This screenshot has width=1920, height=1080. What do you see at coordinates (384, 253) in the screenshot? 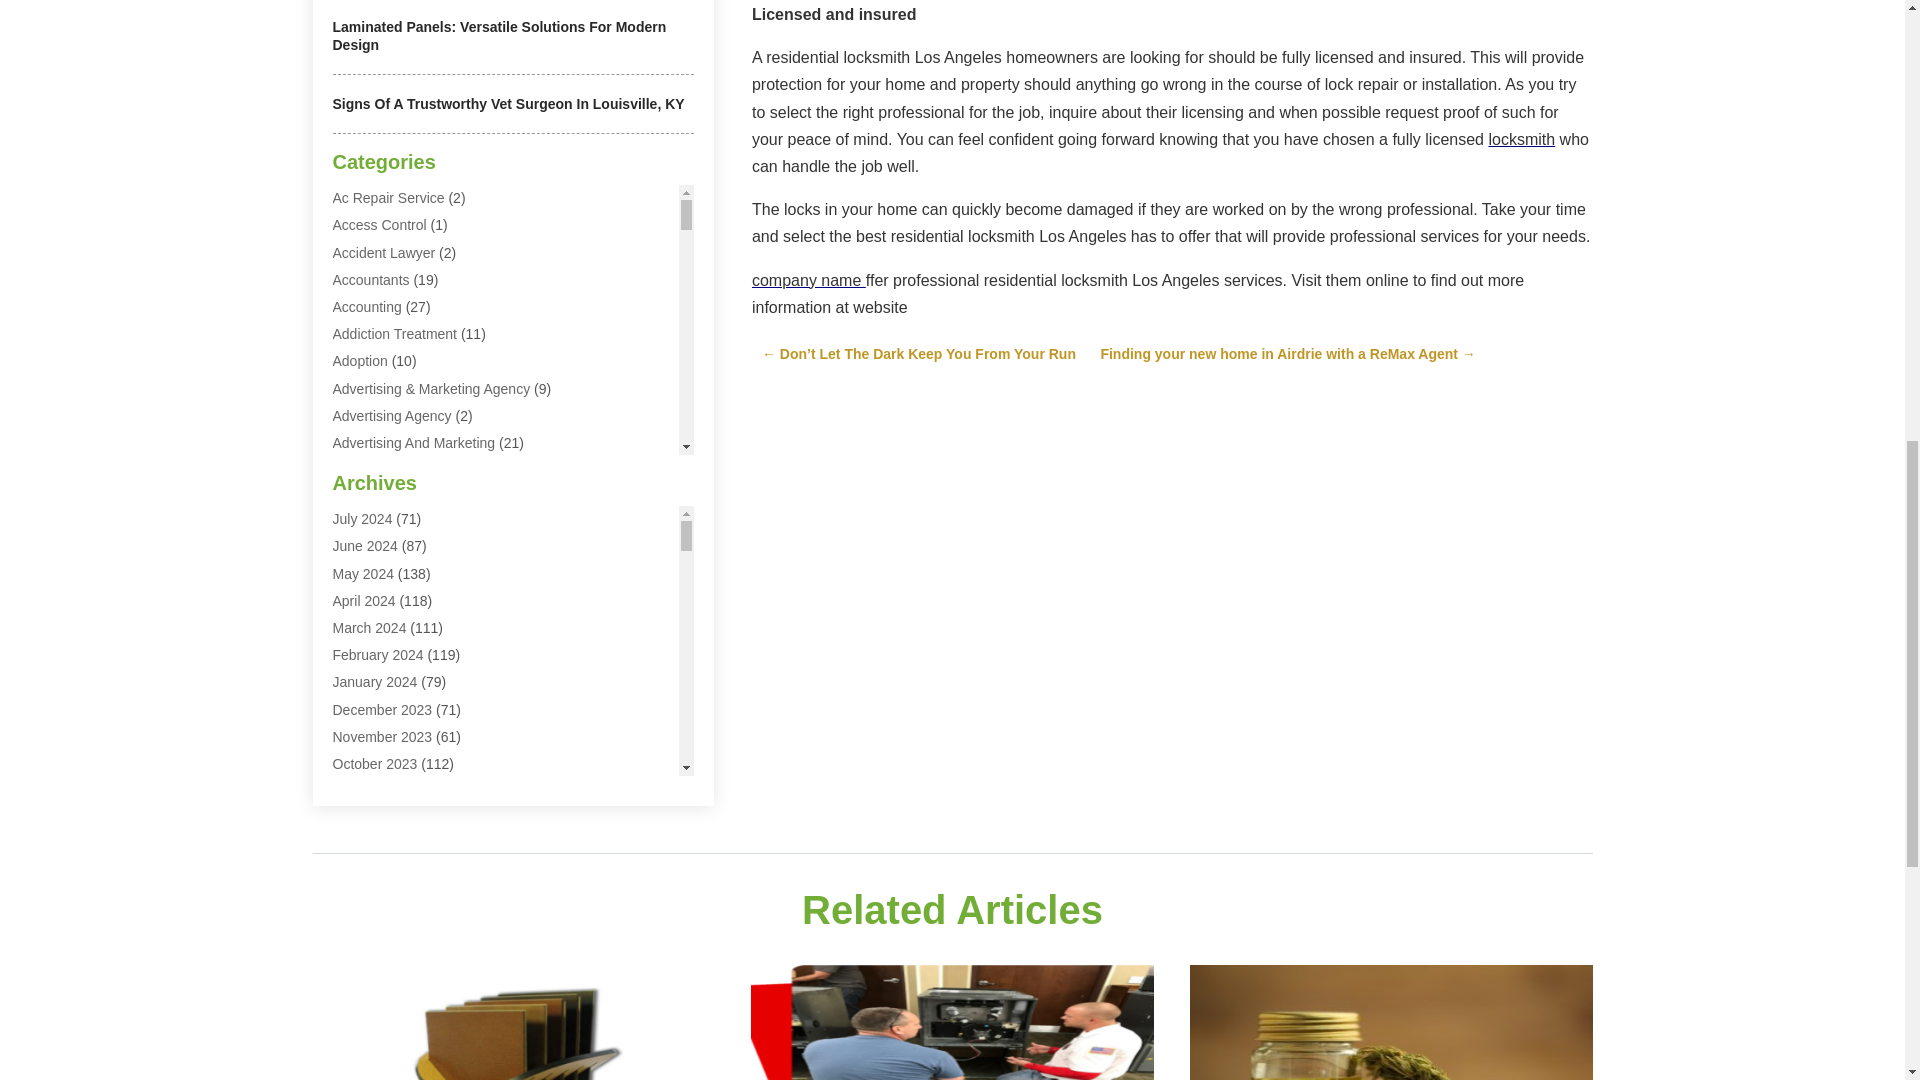
I see `Accident Lawyer` at bounding box center [384, 253].